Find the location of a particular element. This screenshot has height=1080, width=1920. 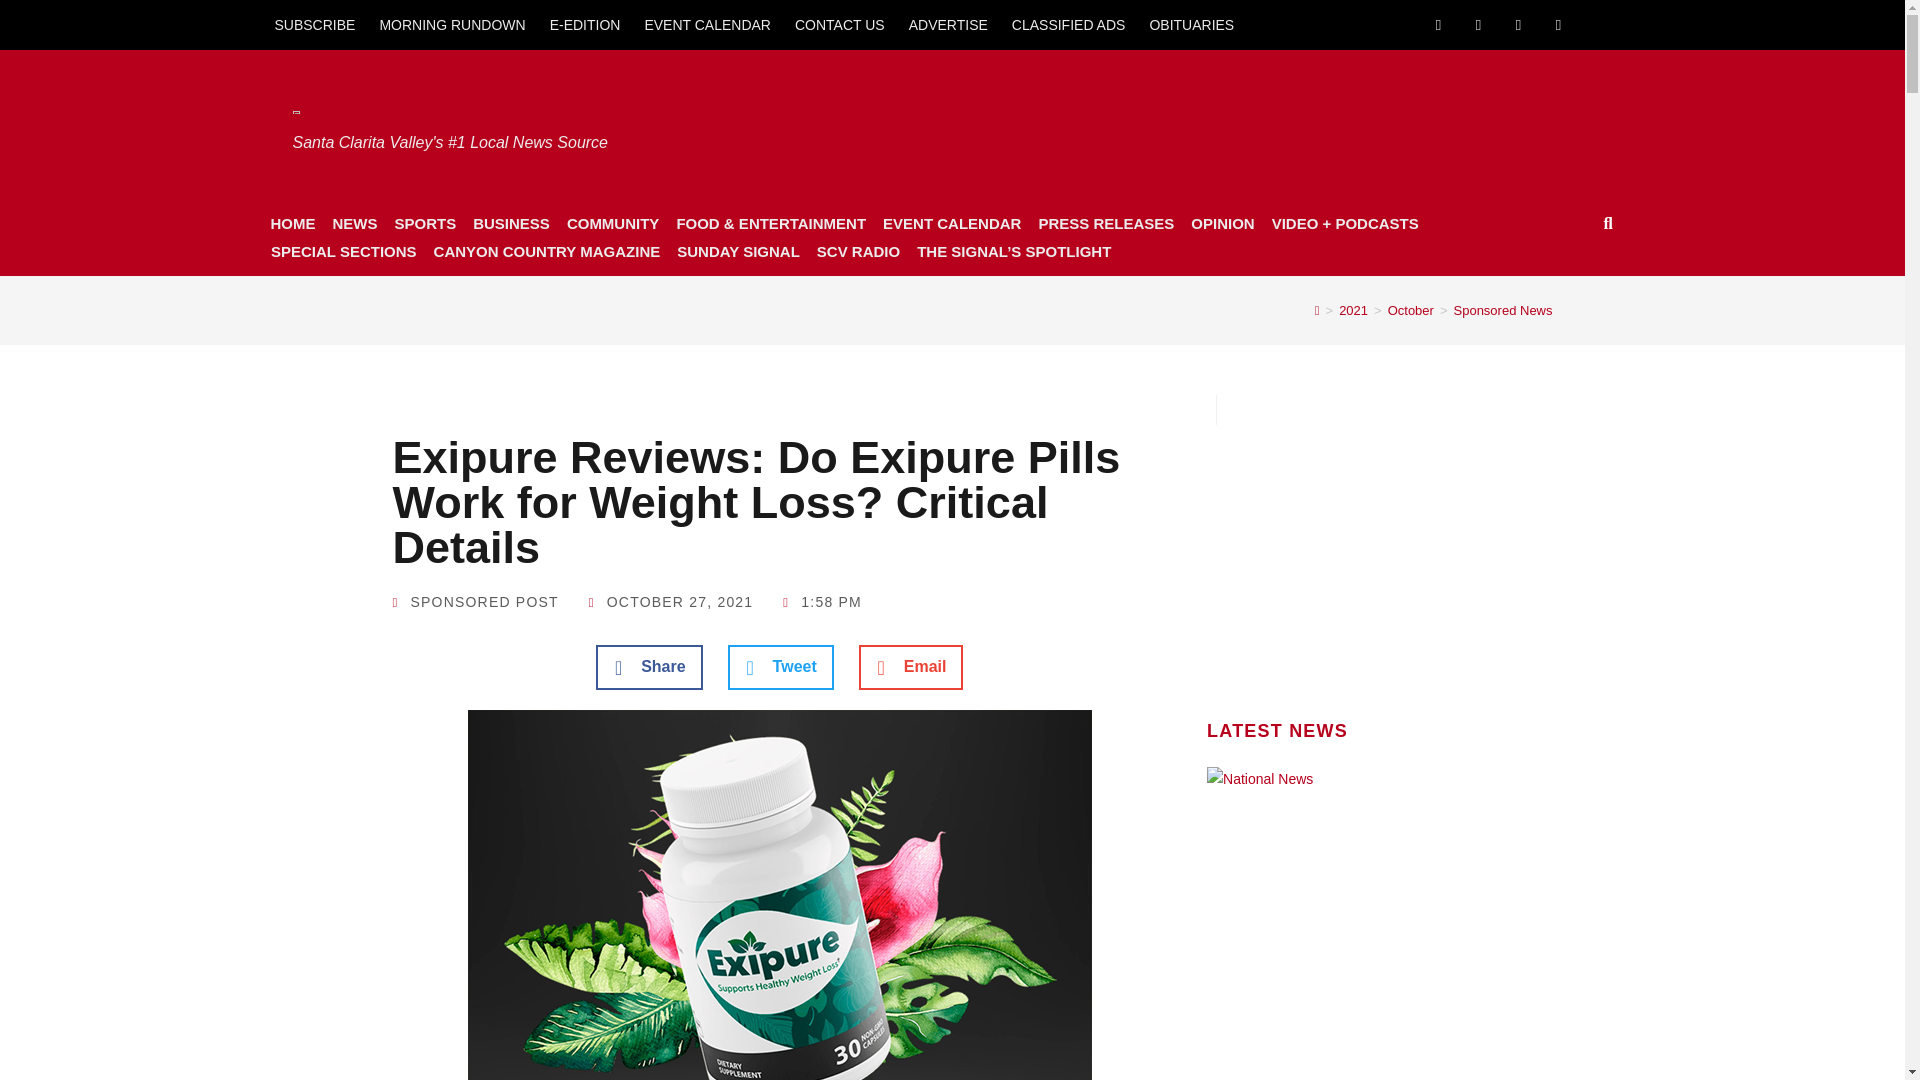

CONTACT US is located at coordinates (840, 24).